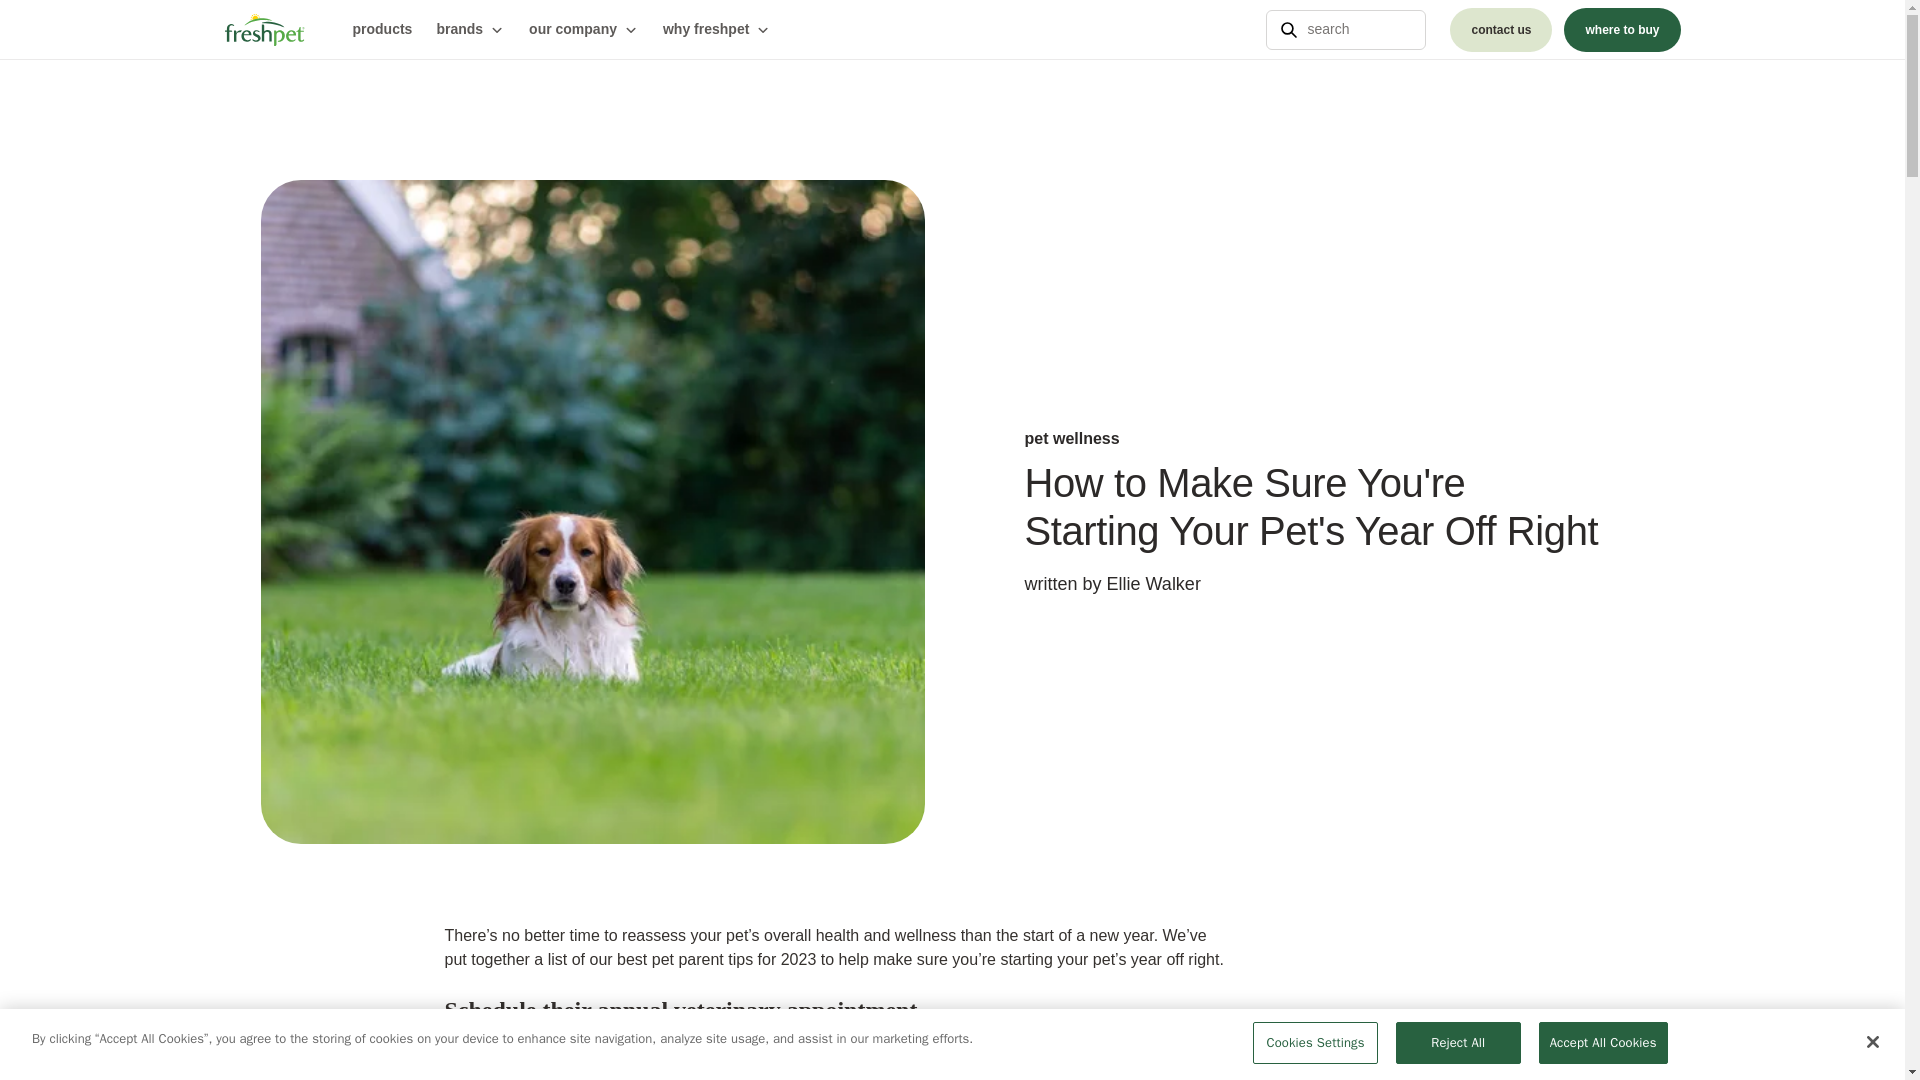 This screenshot has height=1080, width=1920. What do you see at coordinates (1346, 29) in the screenshot?
I see `search` at bounding box center [1346, 29].